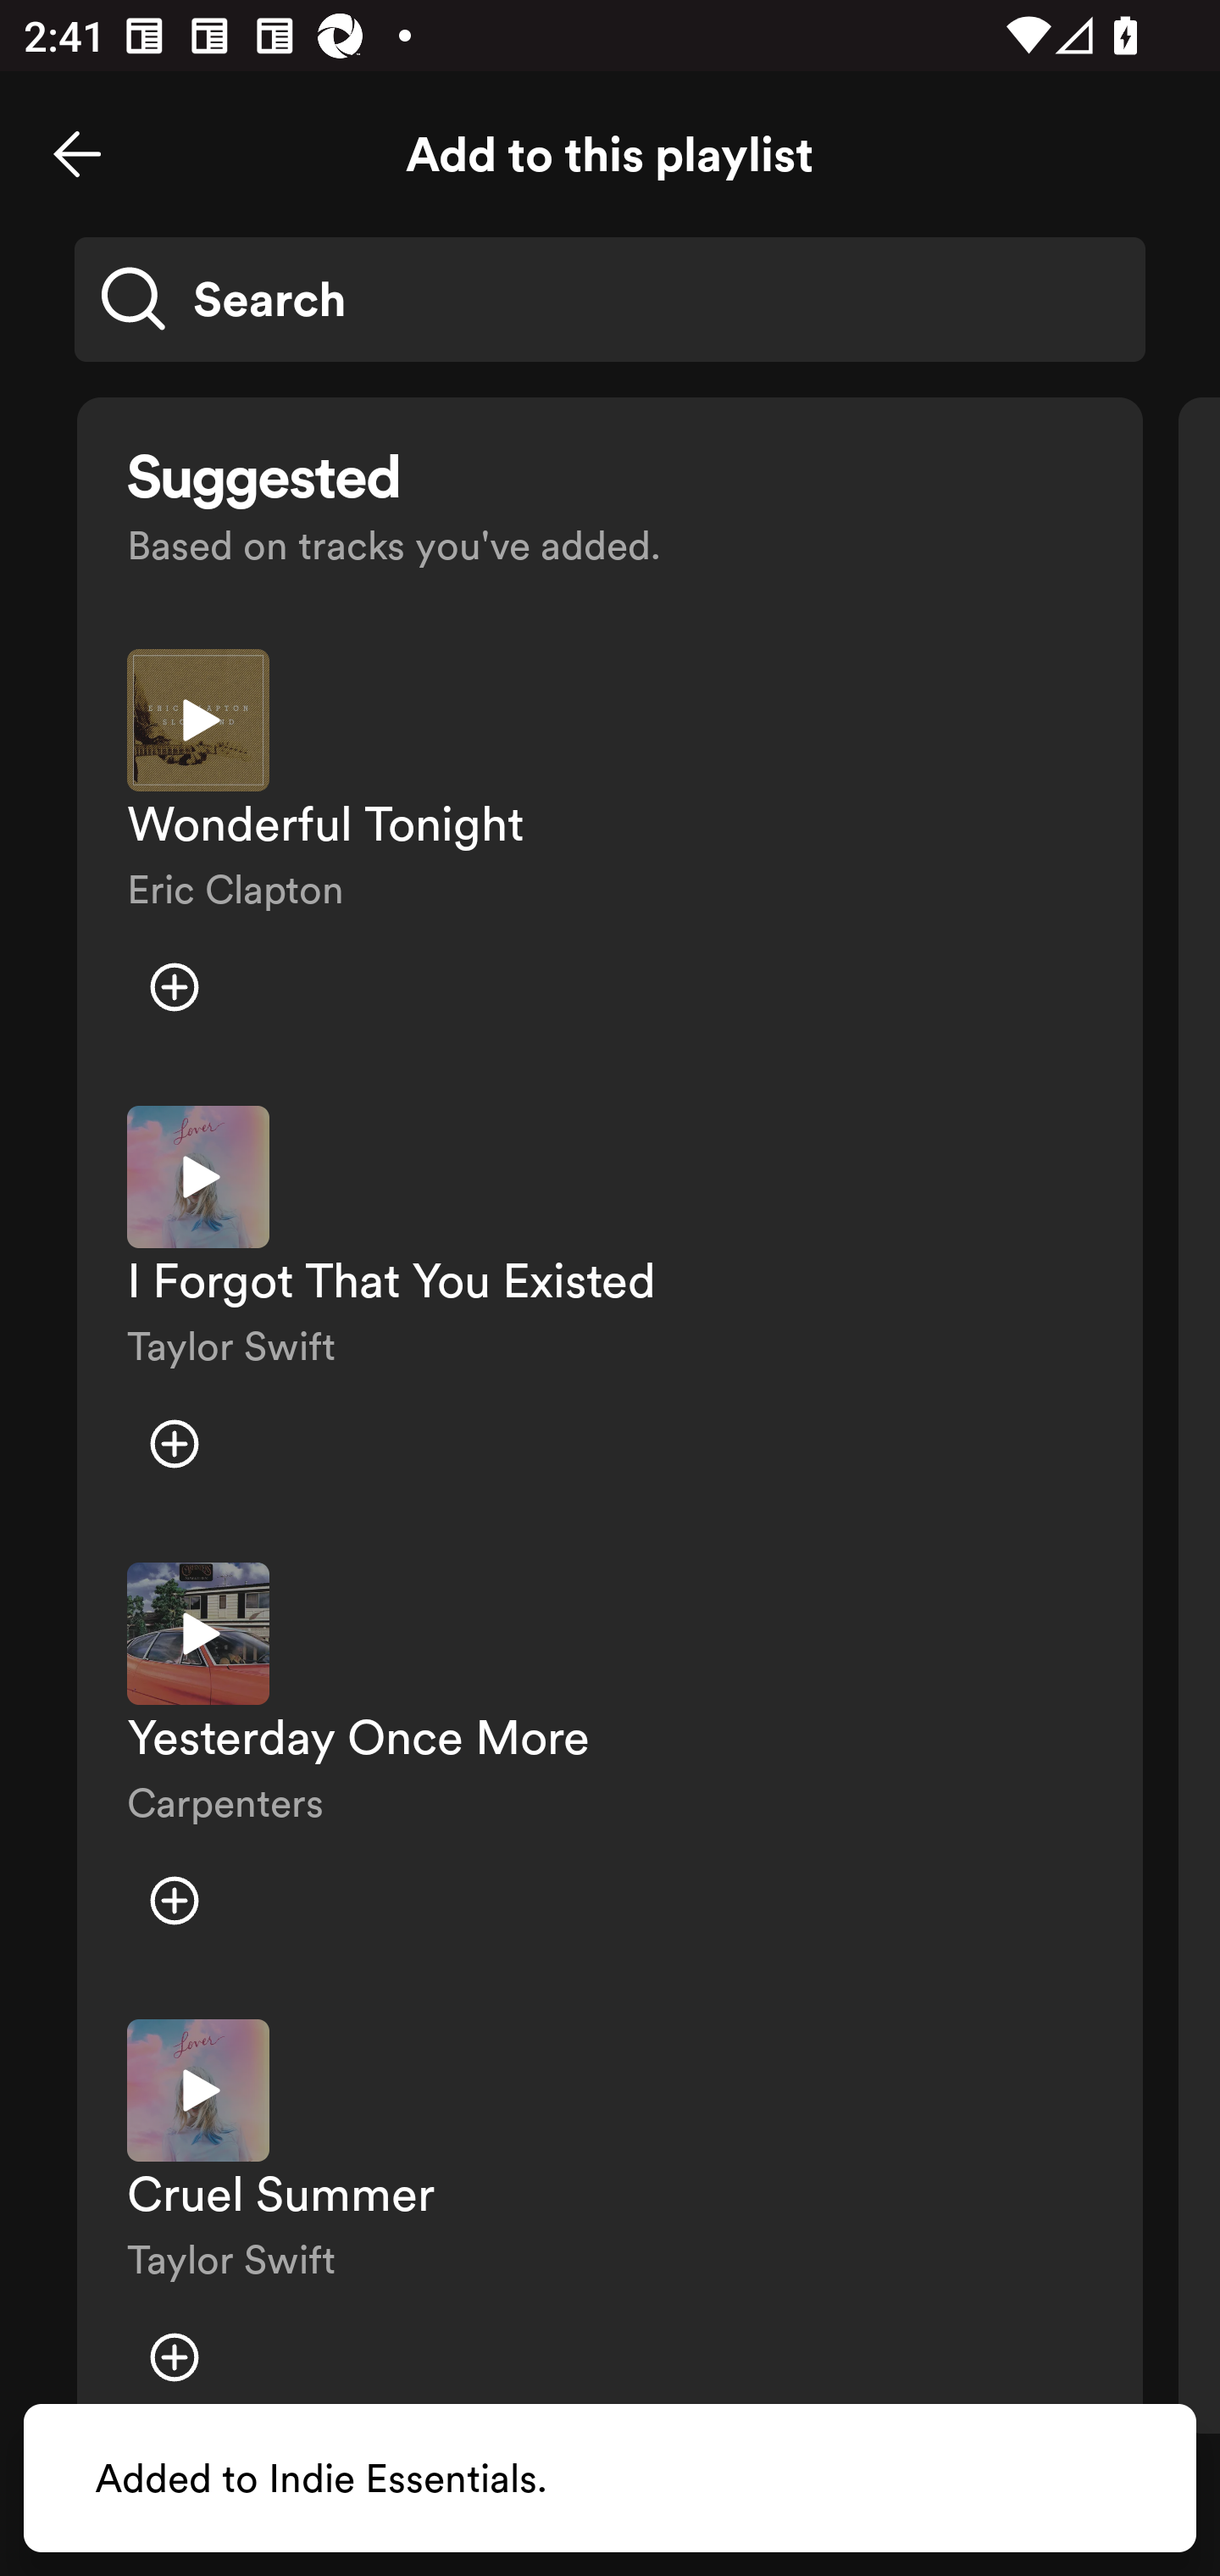 The height and width of the screenshot is (2576, 1220). What do you see at coordinates (175, 2357) in the screenshot?
I see `Add item` at bounding box center [175, 2357].